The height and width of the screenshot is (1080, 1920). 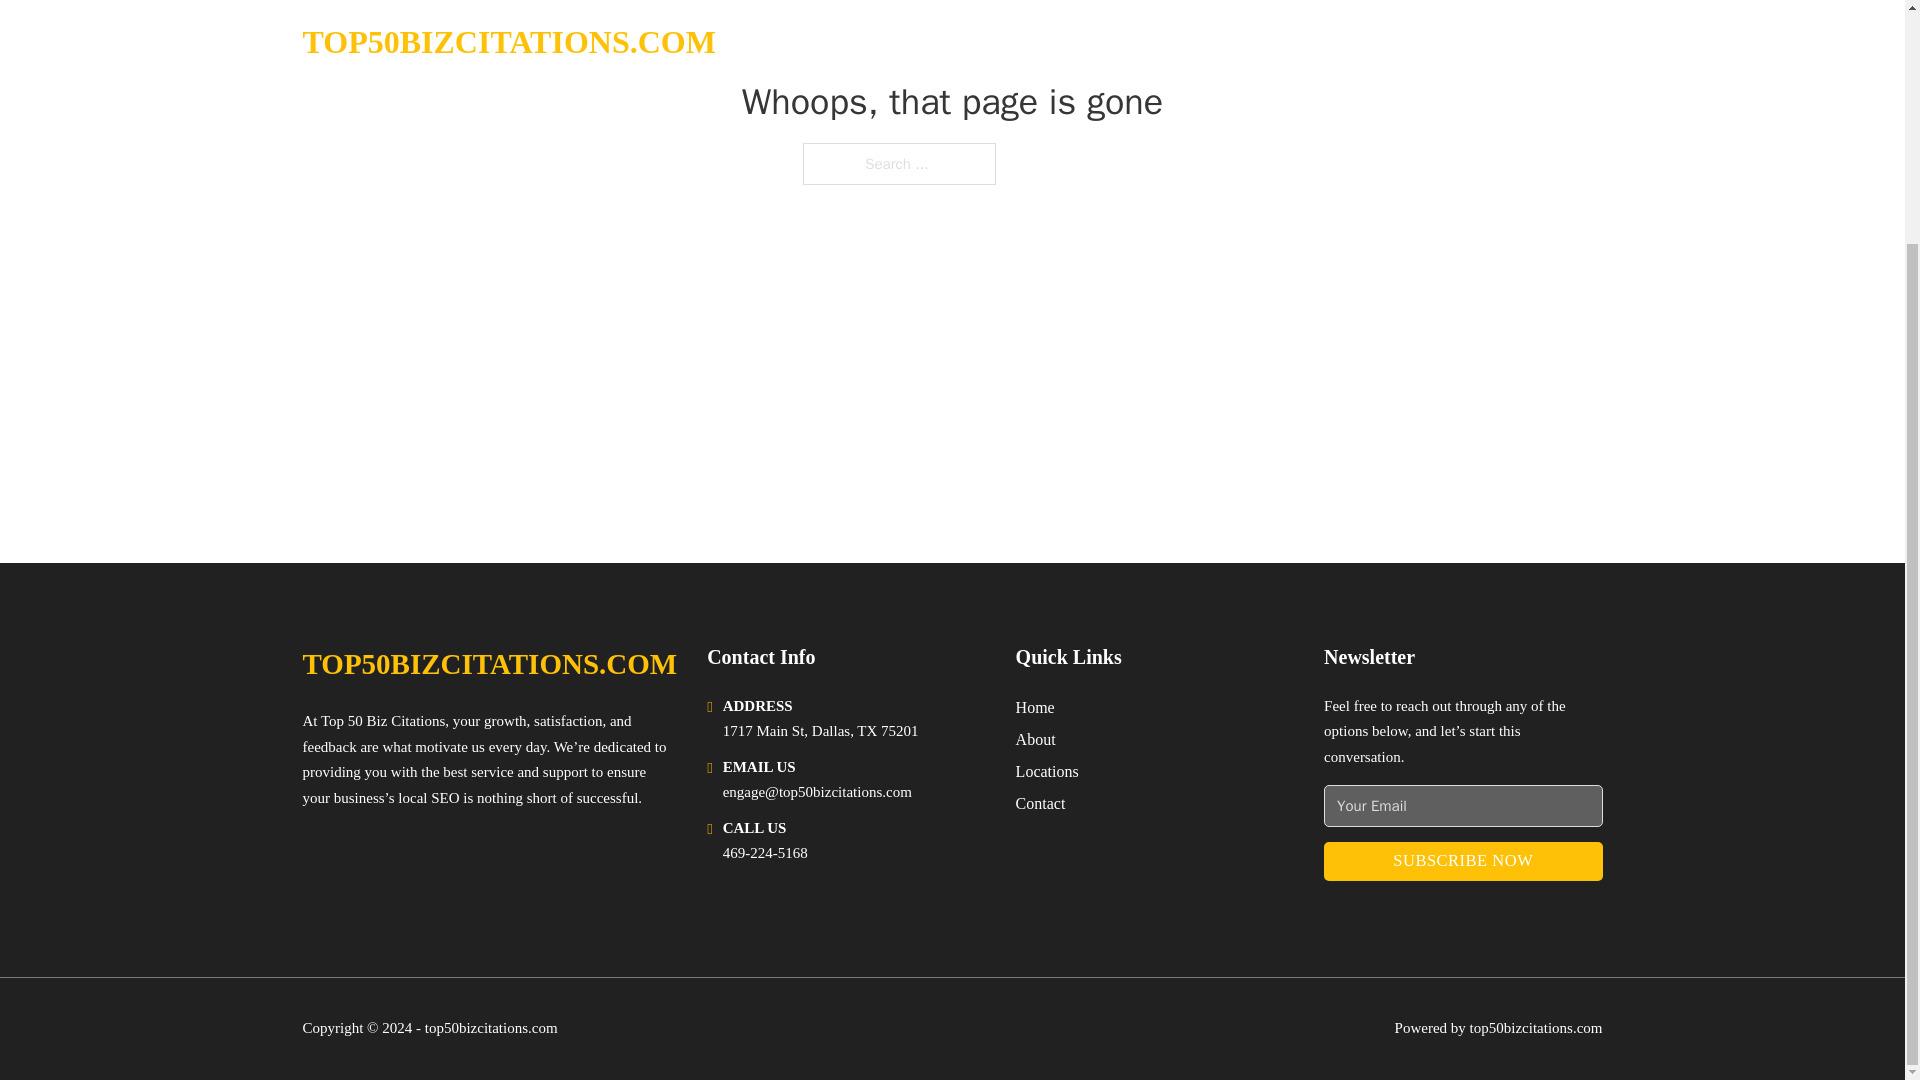 What do you see at coordinates (489, 664) in the screenshot?
I see `TOP50BIZCITATIONS.COM` at bounding box center [489, 664].